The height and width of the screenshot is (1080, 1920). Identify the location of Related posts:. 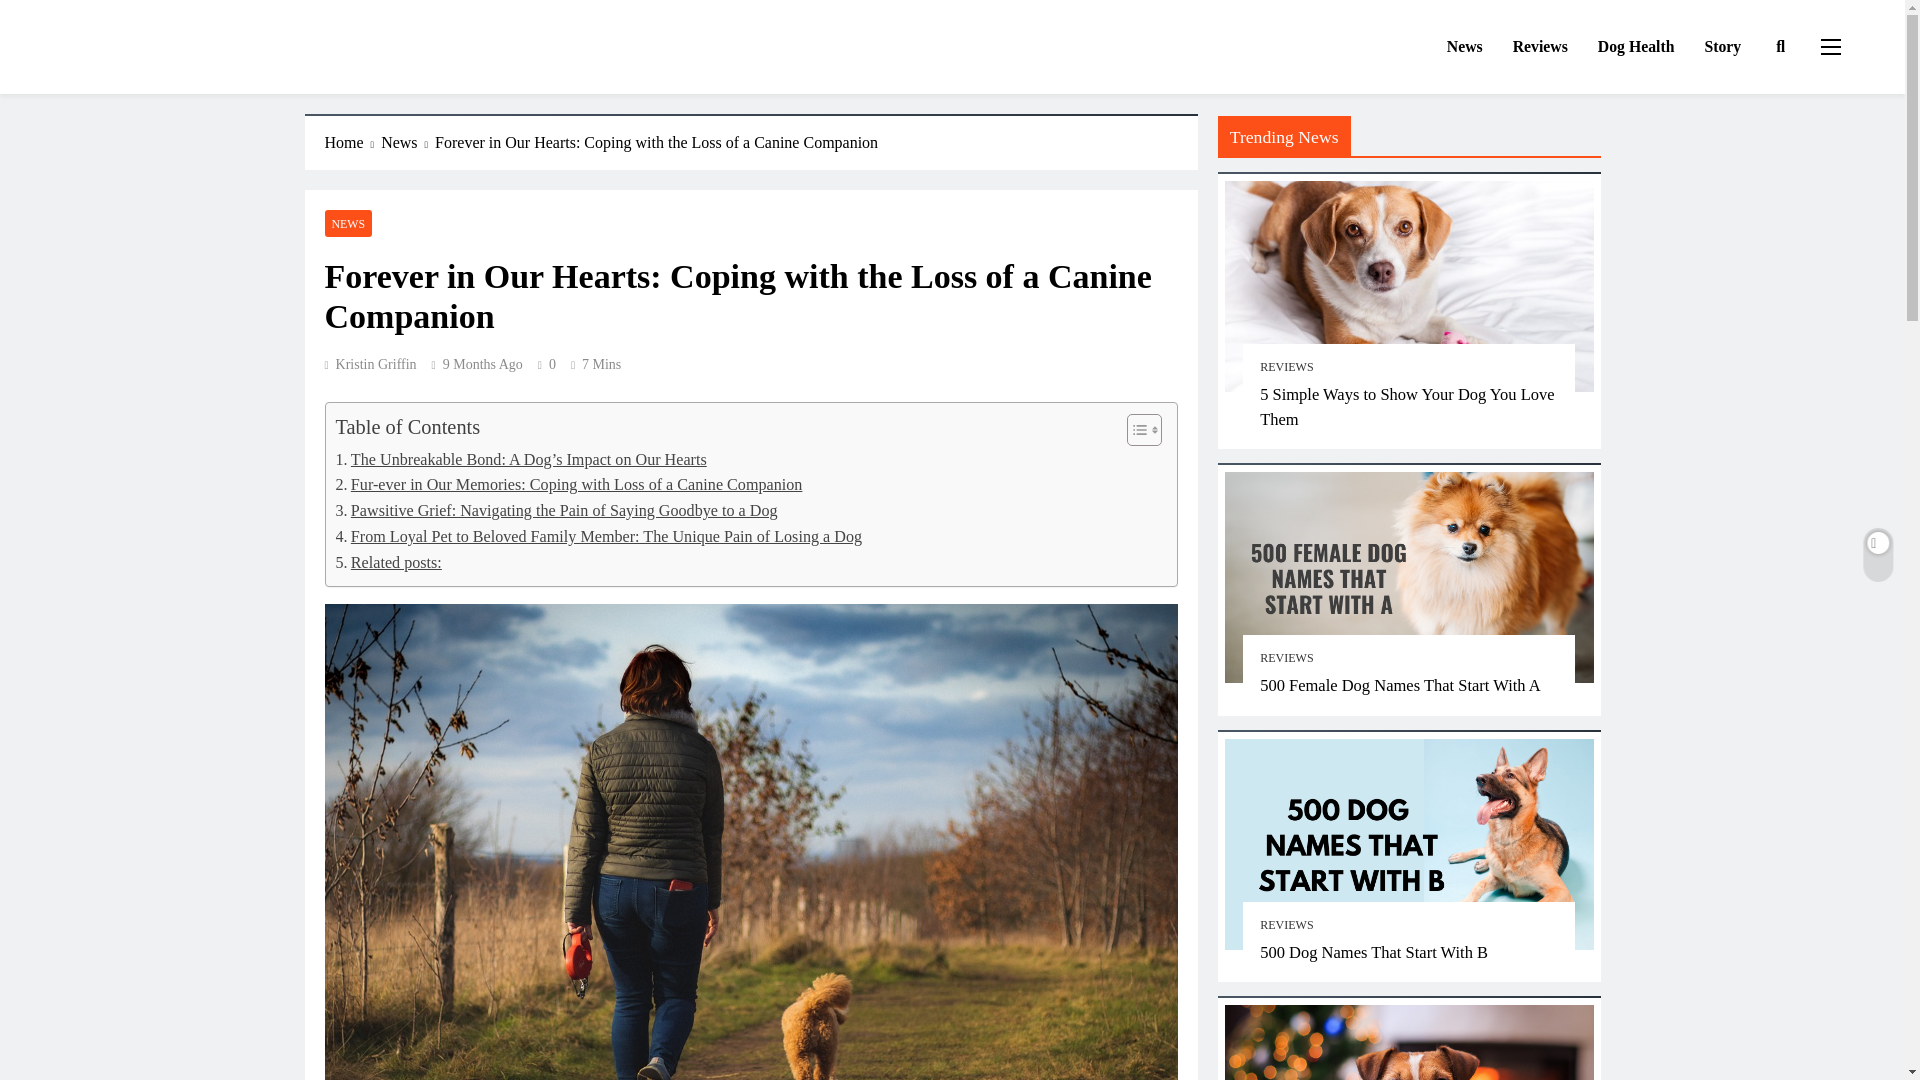
(388, 562).